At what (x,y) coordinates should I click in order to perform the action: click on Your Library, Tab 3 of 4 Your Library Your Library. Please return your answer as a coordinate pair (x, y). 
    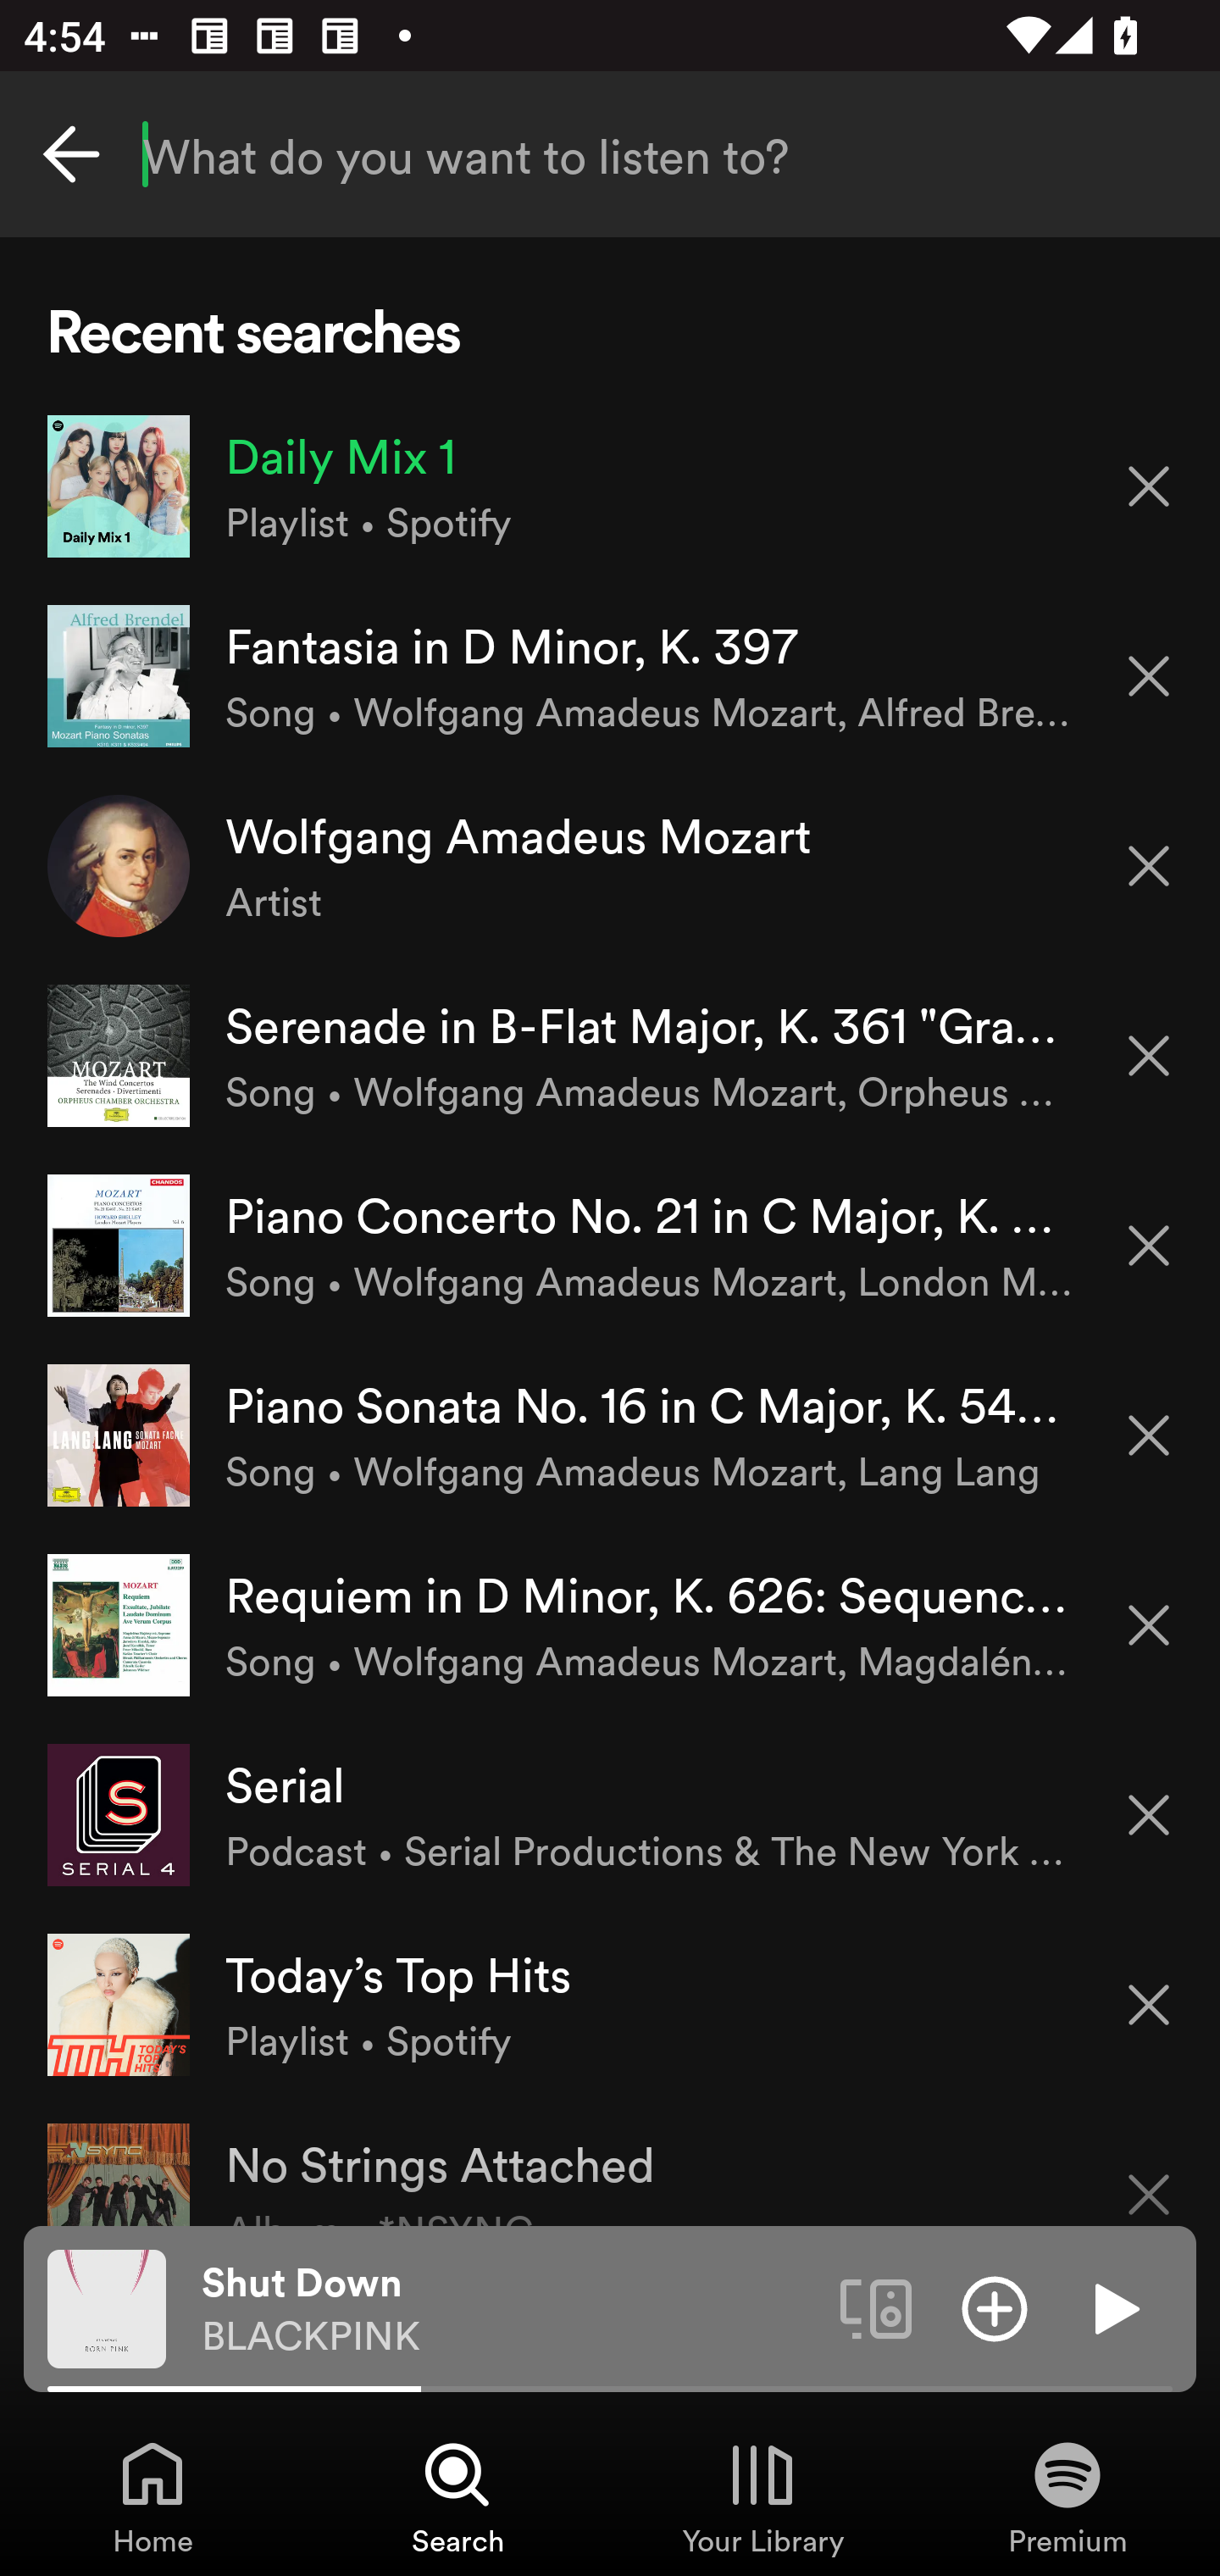
    Looking at the image, I should click on (762, 2496).